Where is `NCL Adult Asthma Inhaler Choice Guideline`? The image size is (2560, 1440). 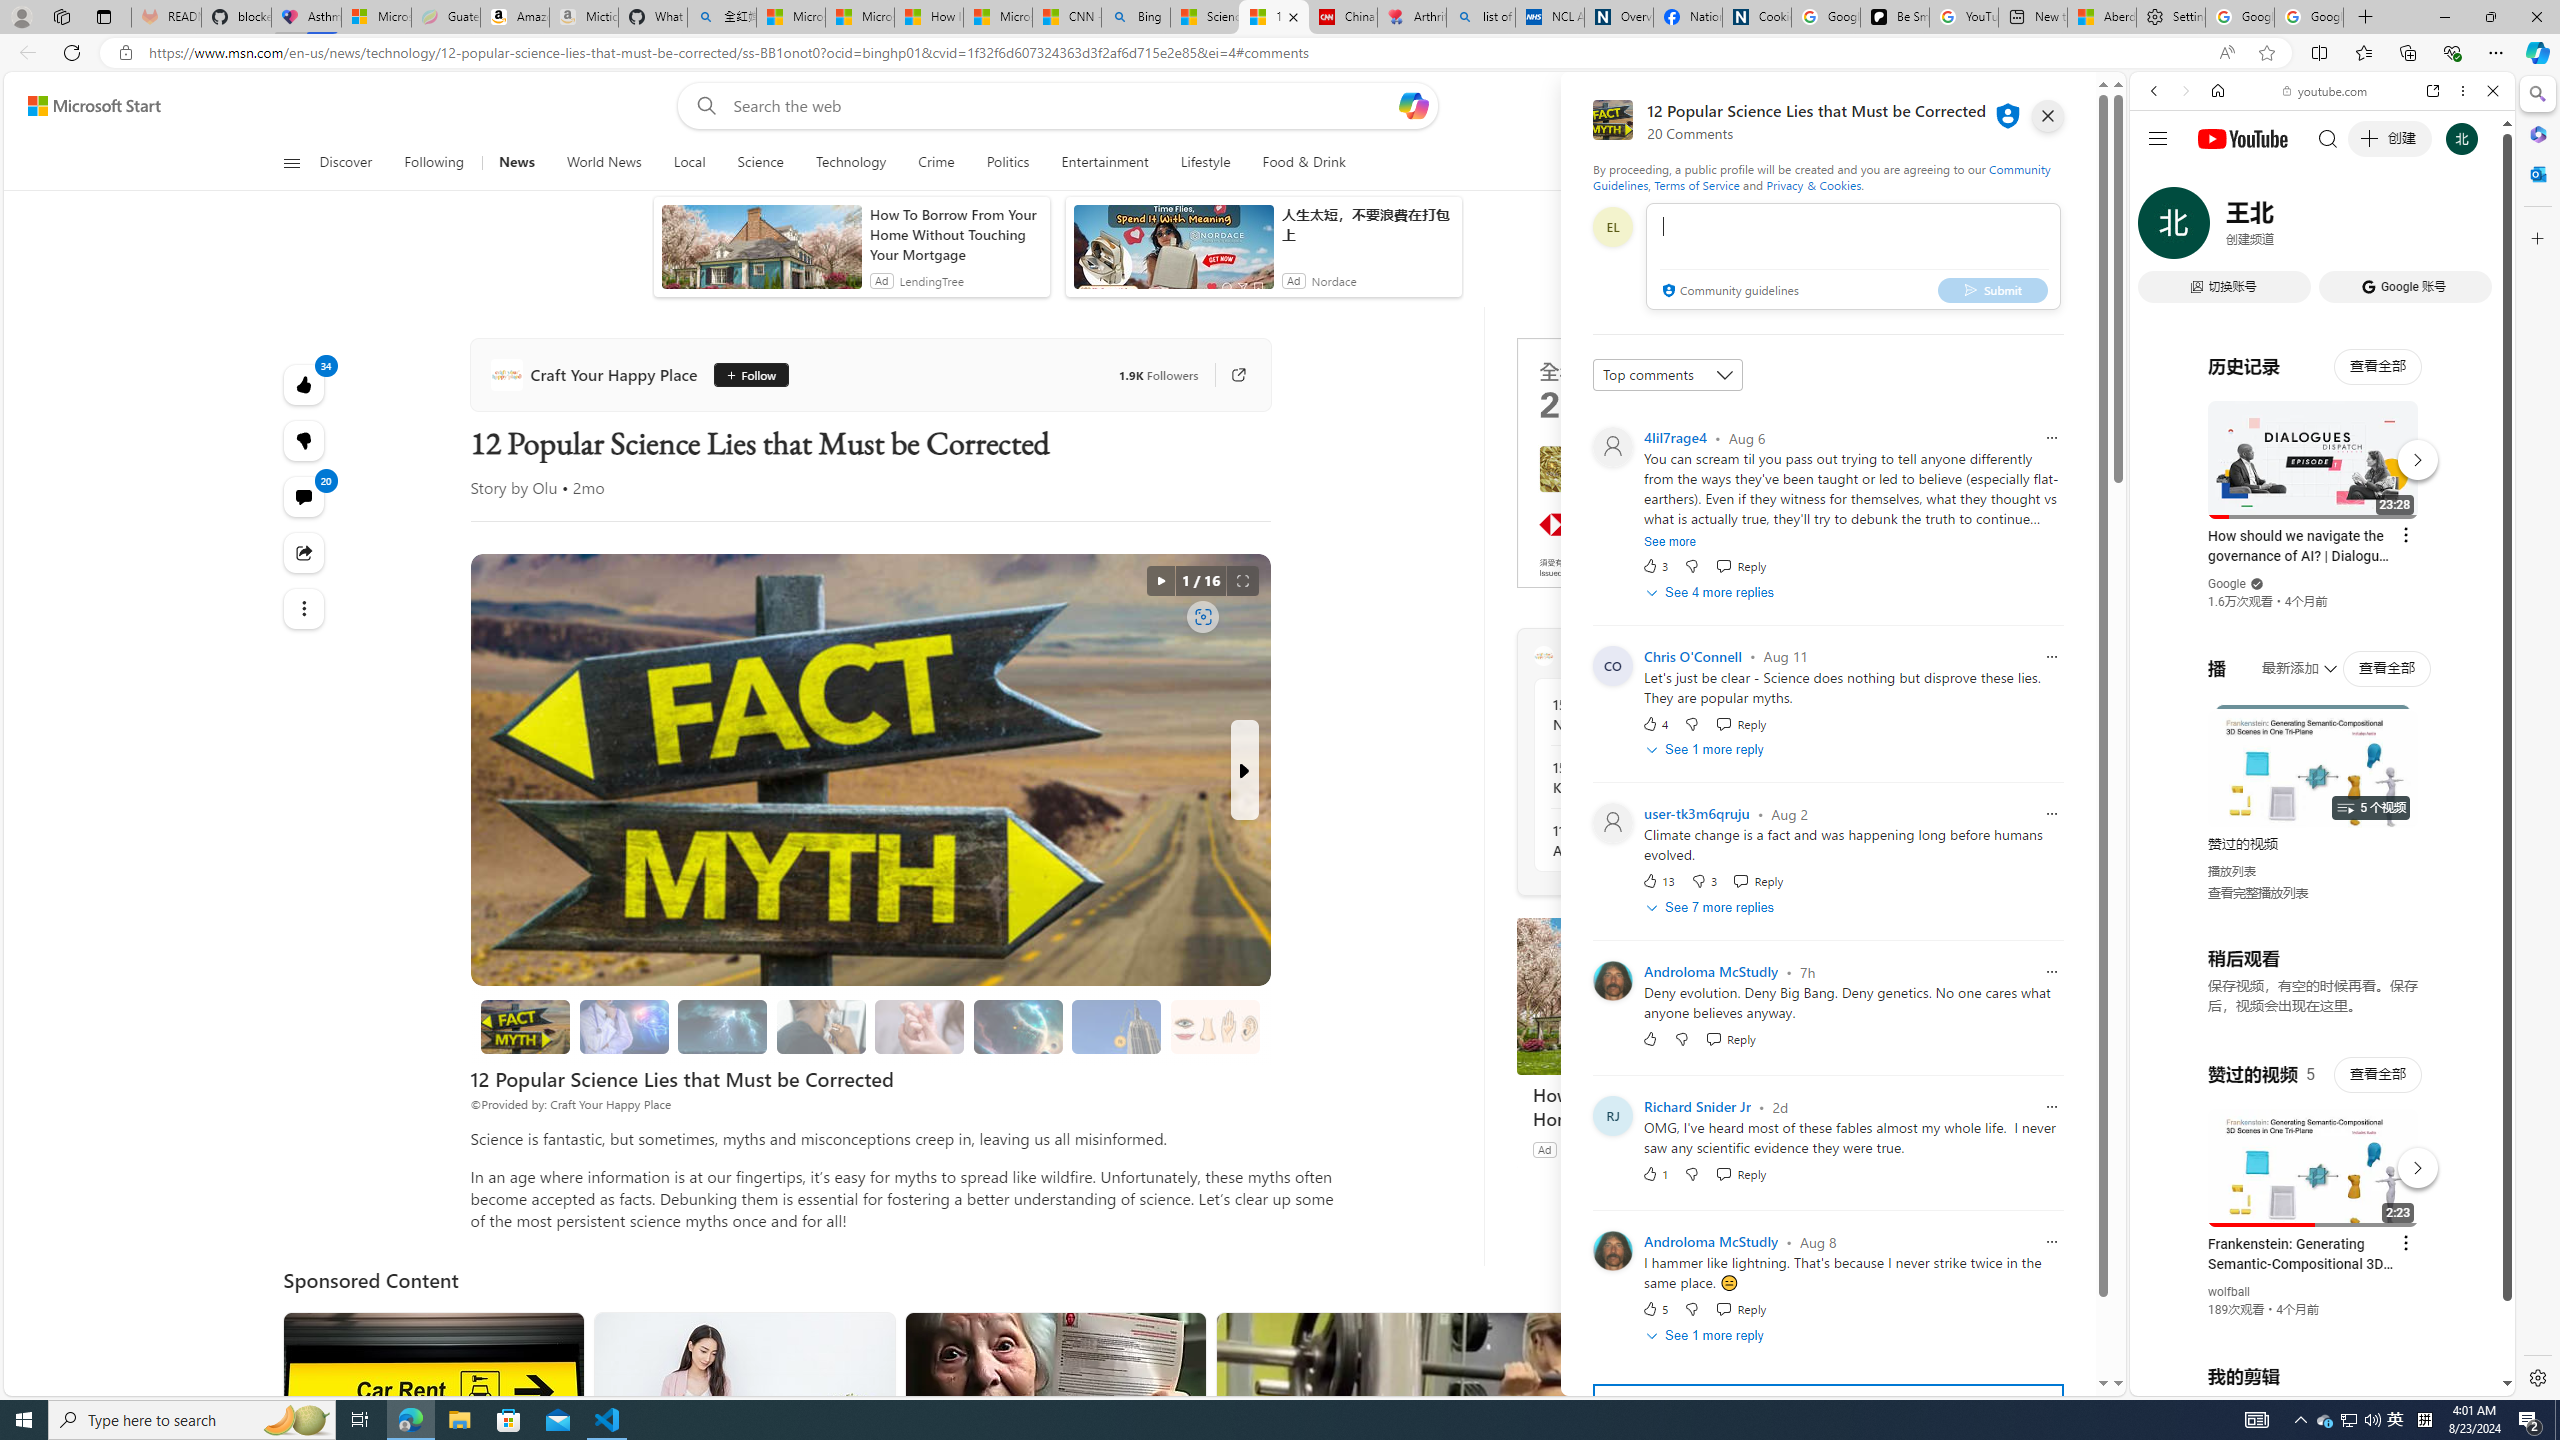
NCL Adult Asthma Inhaler Choice Guideline is located at coordinates (1550, 17).